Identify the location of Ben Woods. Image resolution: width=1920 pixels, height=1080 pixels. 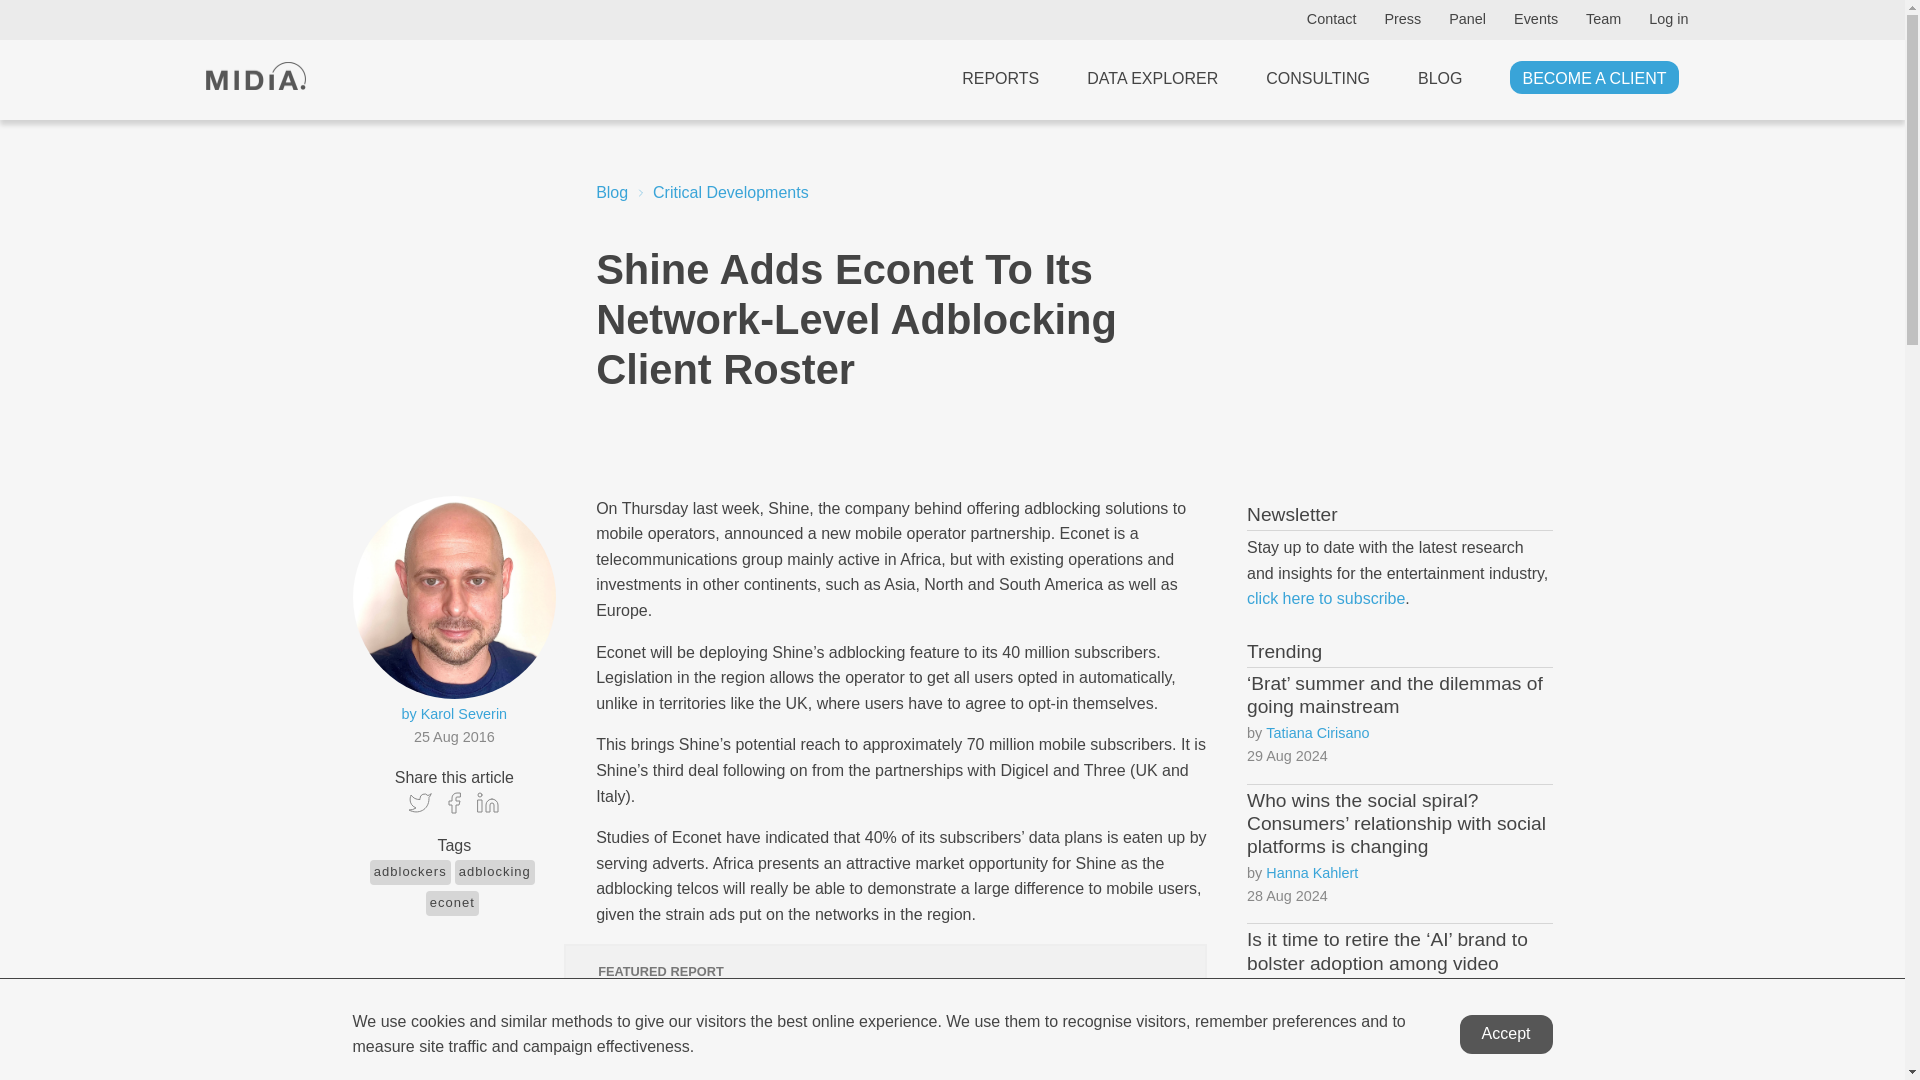
(1302, 1013).